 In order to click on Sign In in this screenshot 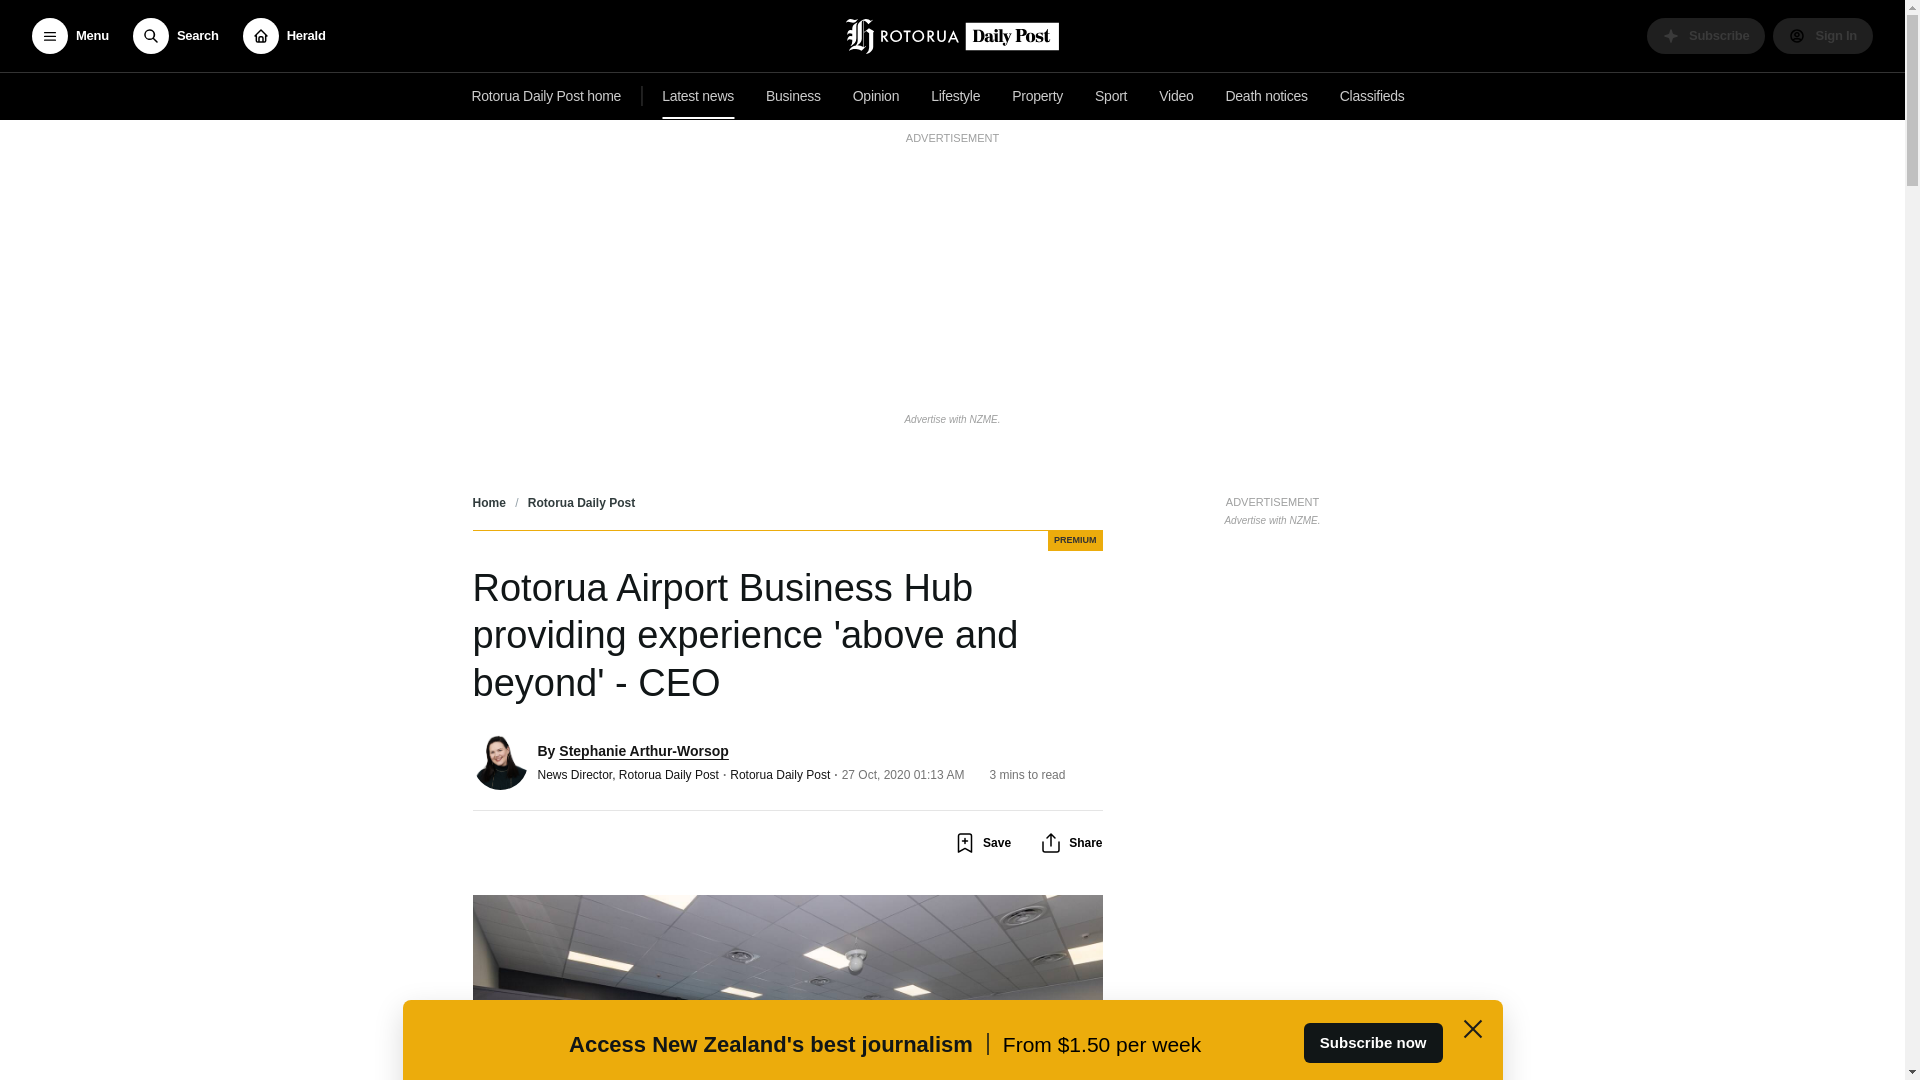, I will do `click(1822, 36)`.